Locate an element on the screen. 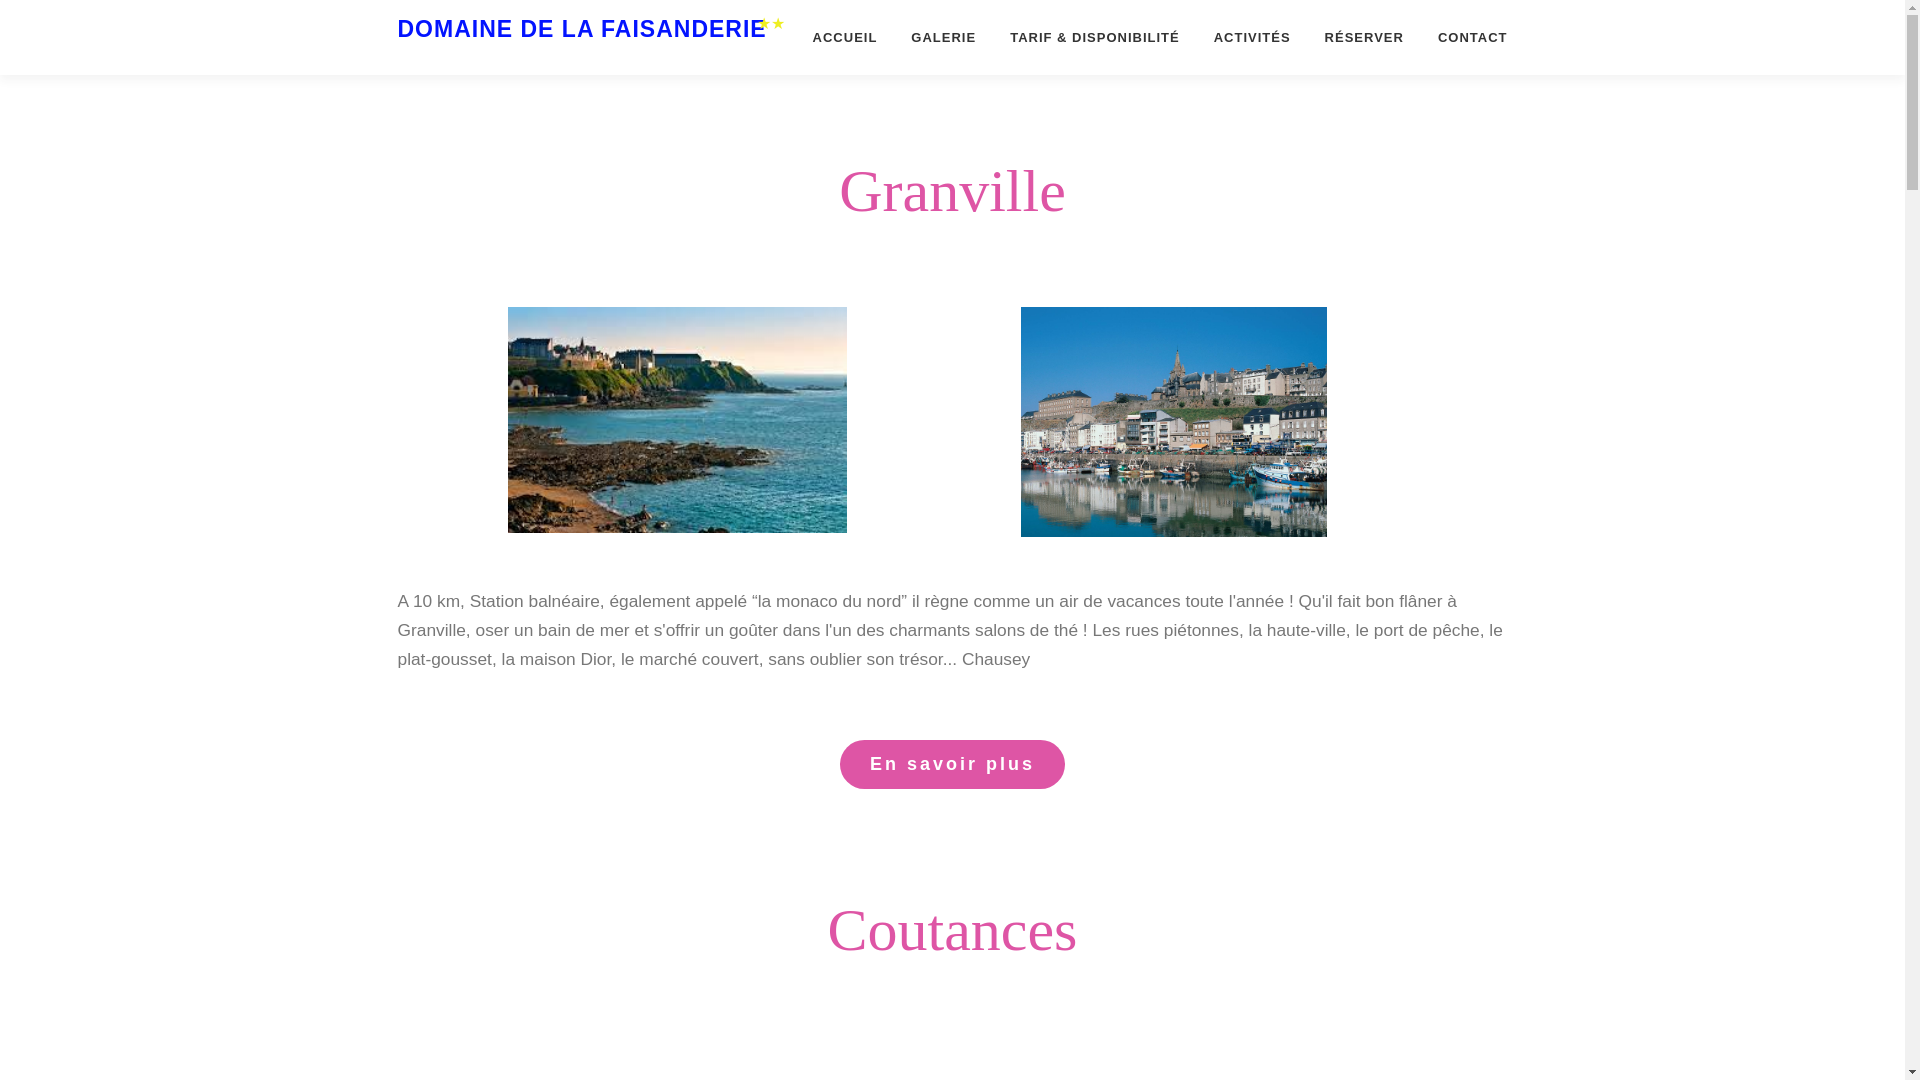 The height and width of the screenshot is (1080, 1920). CONTACT is located at coordinates (1464, 37).